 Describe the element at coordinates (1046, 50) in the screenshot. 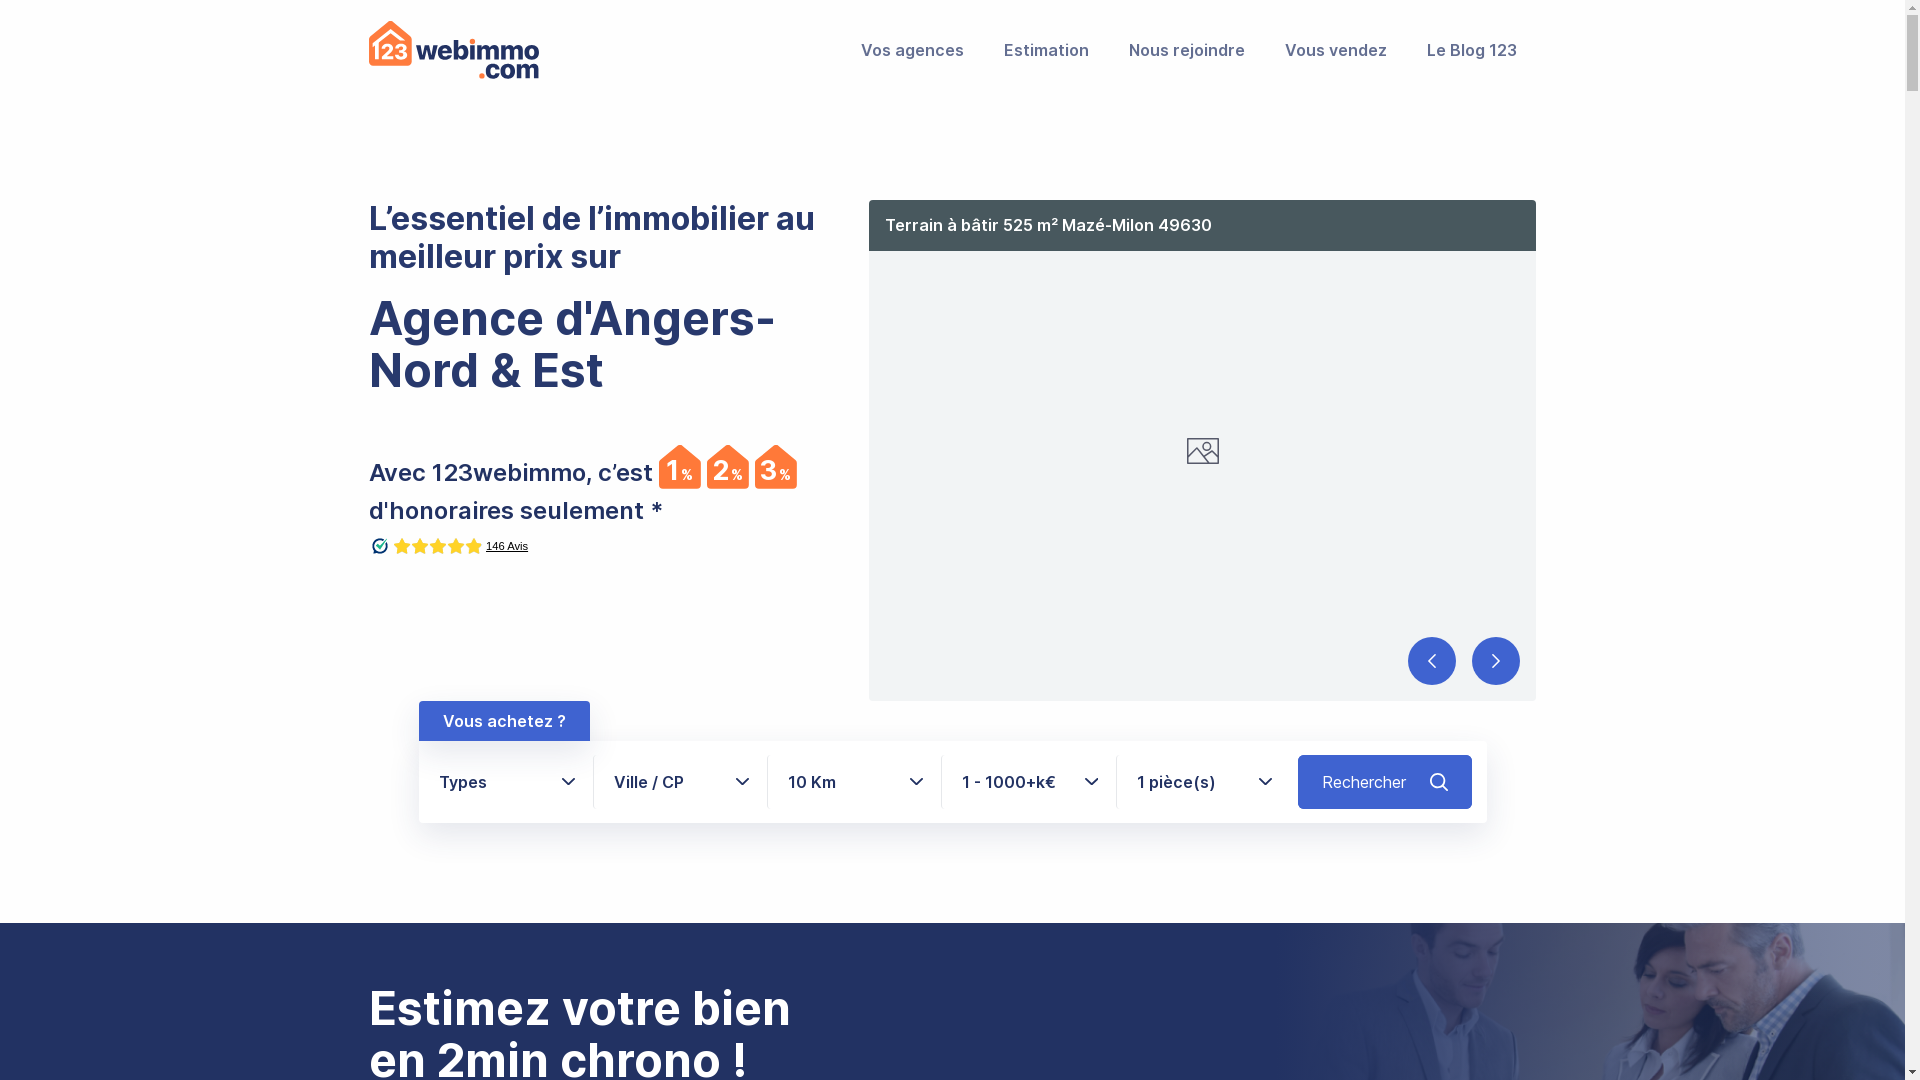

I see `Estimation` at that location.